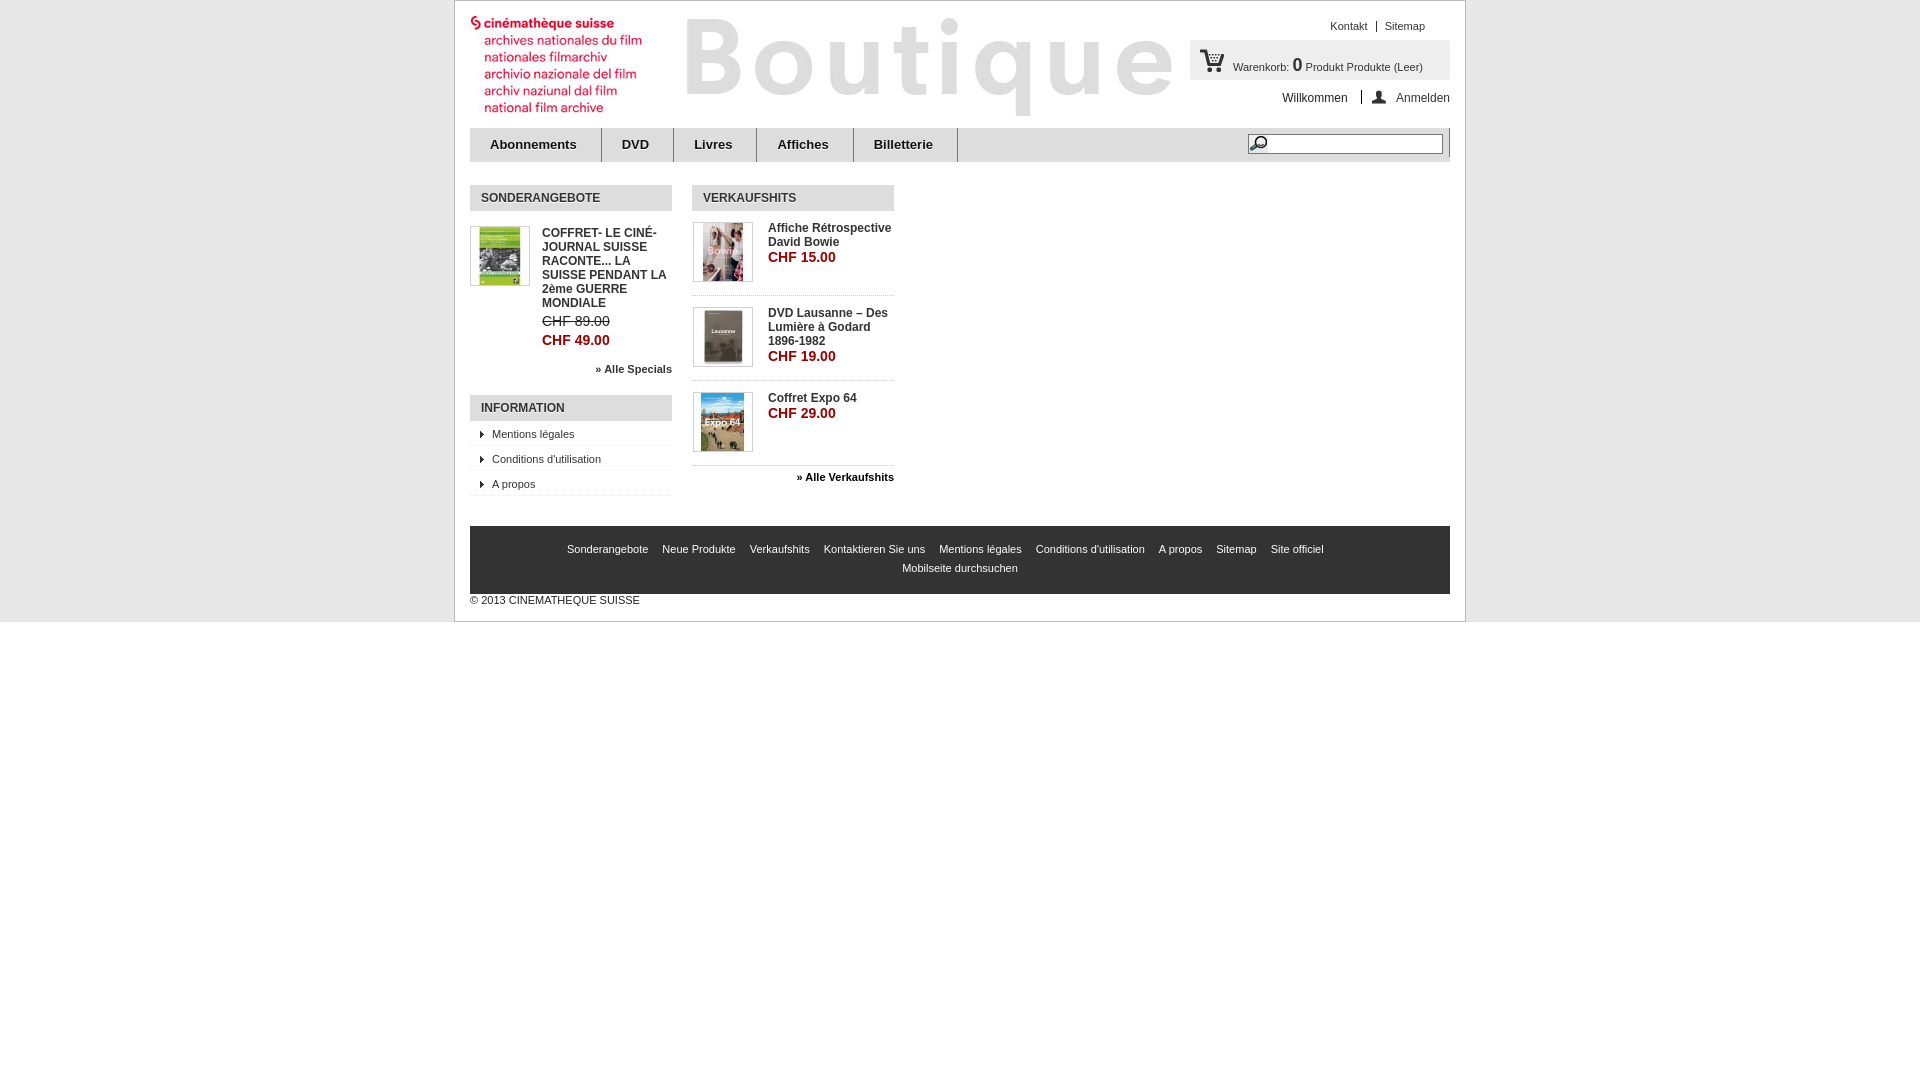 Image resolution: width=1920 pixels, height=1080 pixels. What do you see at coordinates (1180, 549) in the screenshot?
I see `A propos` at bounding box center [1180, 549].